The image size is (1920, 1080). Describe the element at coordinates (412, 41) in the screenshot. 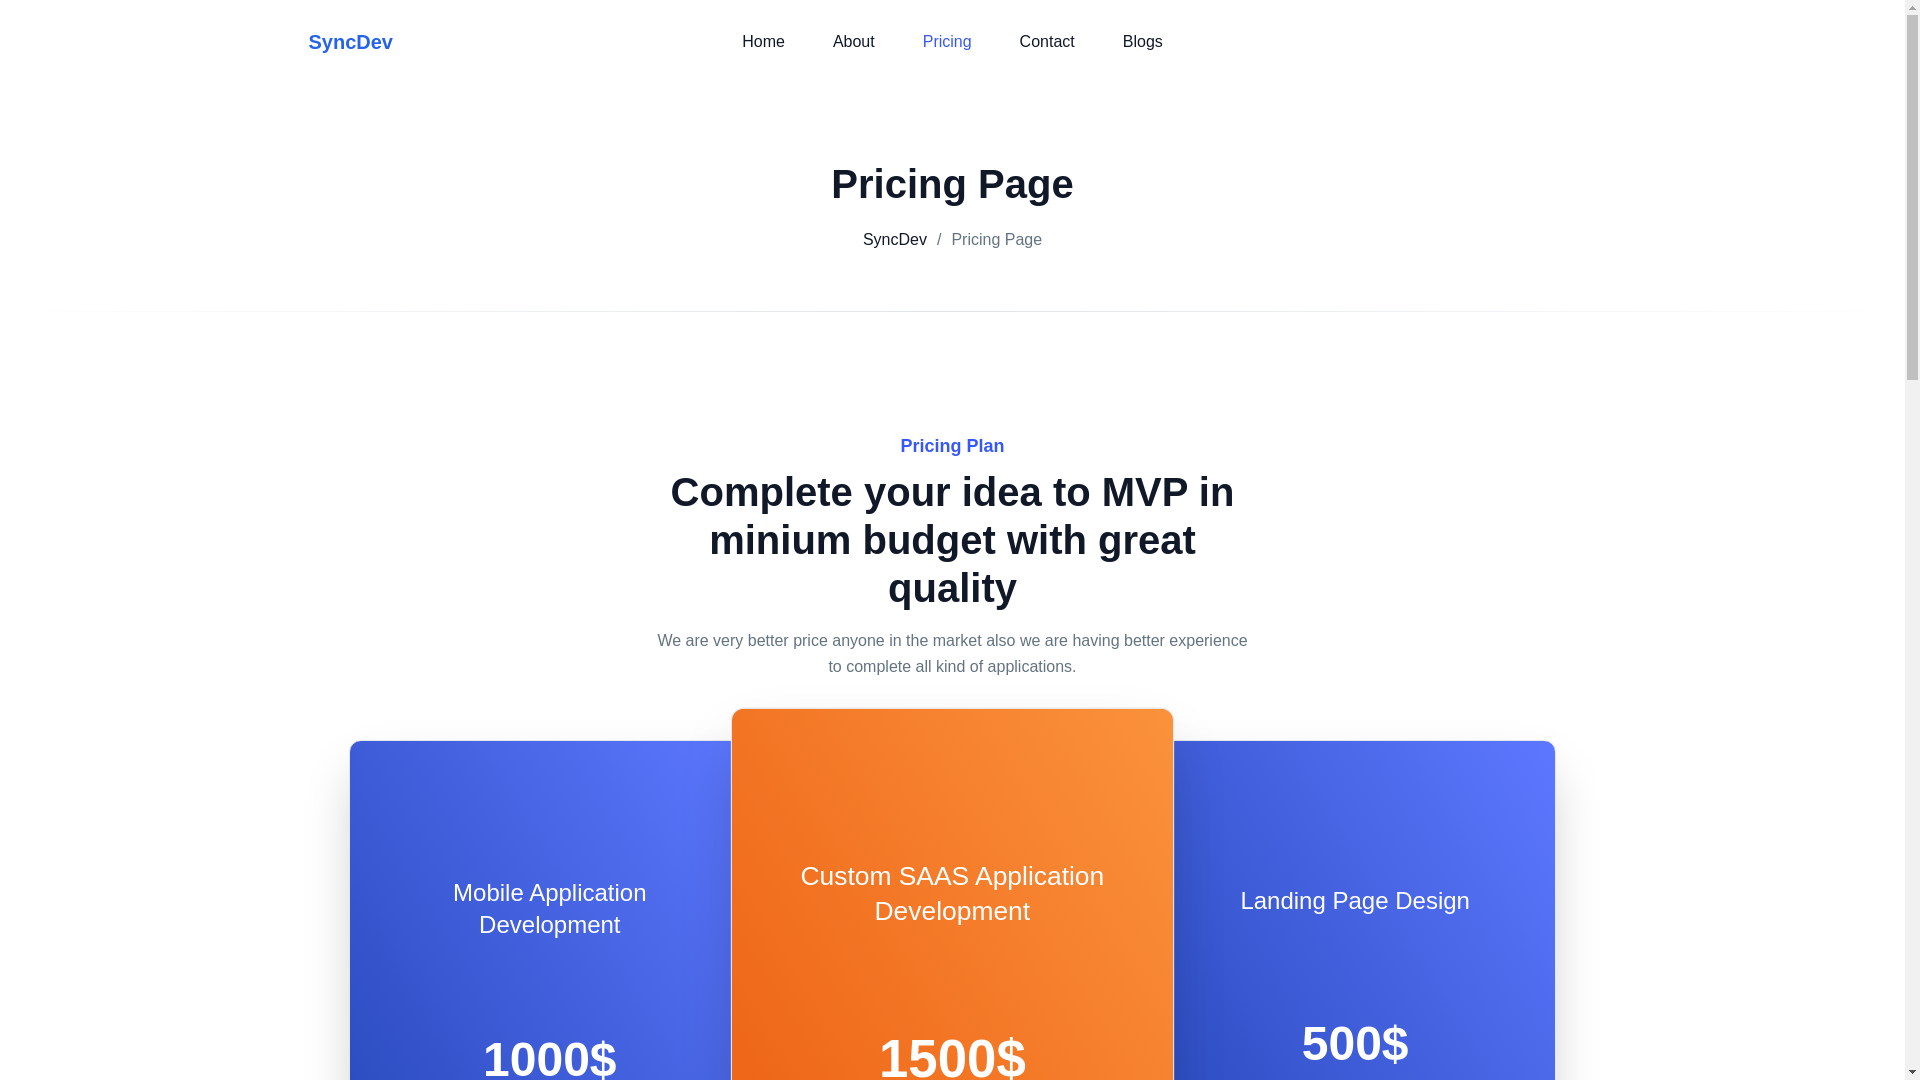

I see `SyncDev` at that location.